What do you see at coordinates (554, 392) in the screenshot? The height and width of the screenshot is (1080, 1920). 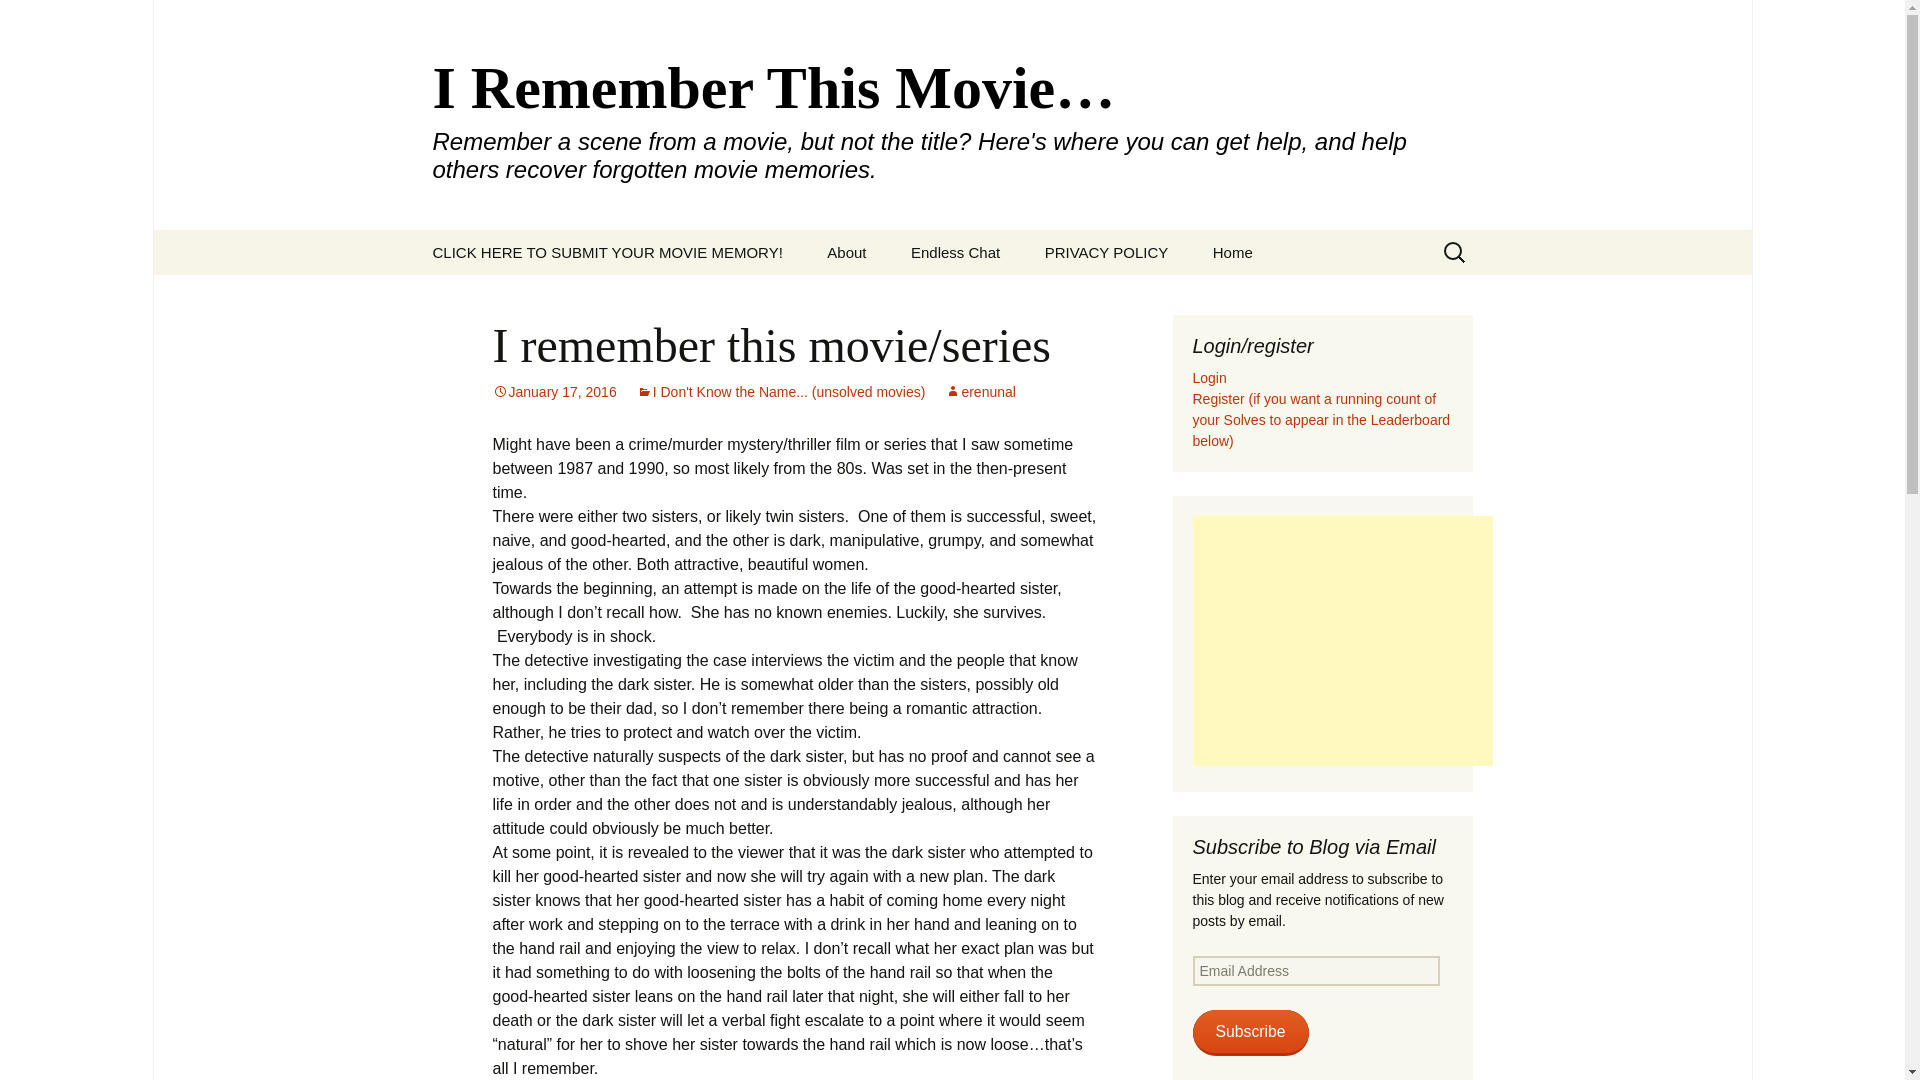 I see `January 17, 2016` at bounding box center [554, 392].